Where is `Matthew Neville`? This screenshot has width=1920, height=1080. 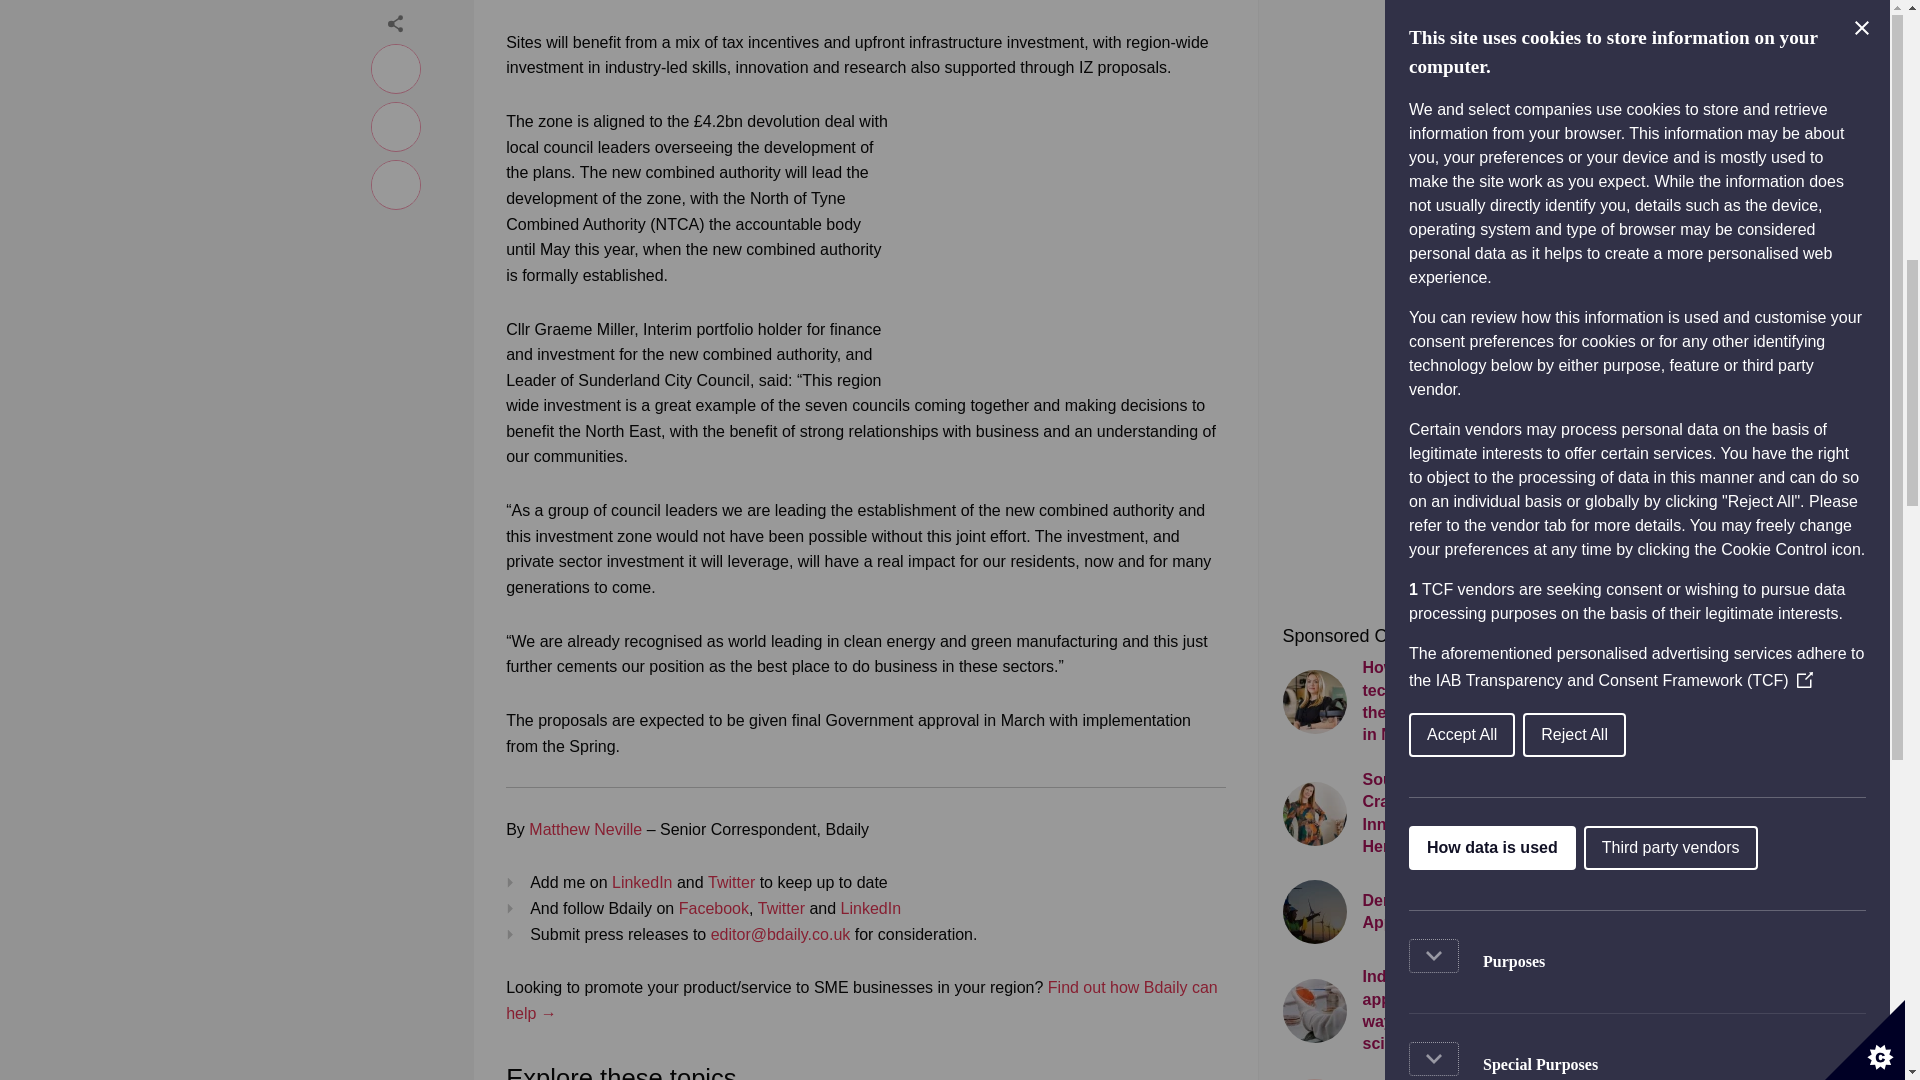 Matthew Neville is located at coordinates (585, 829).